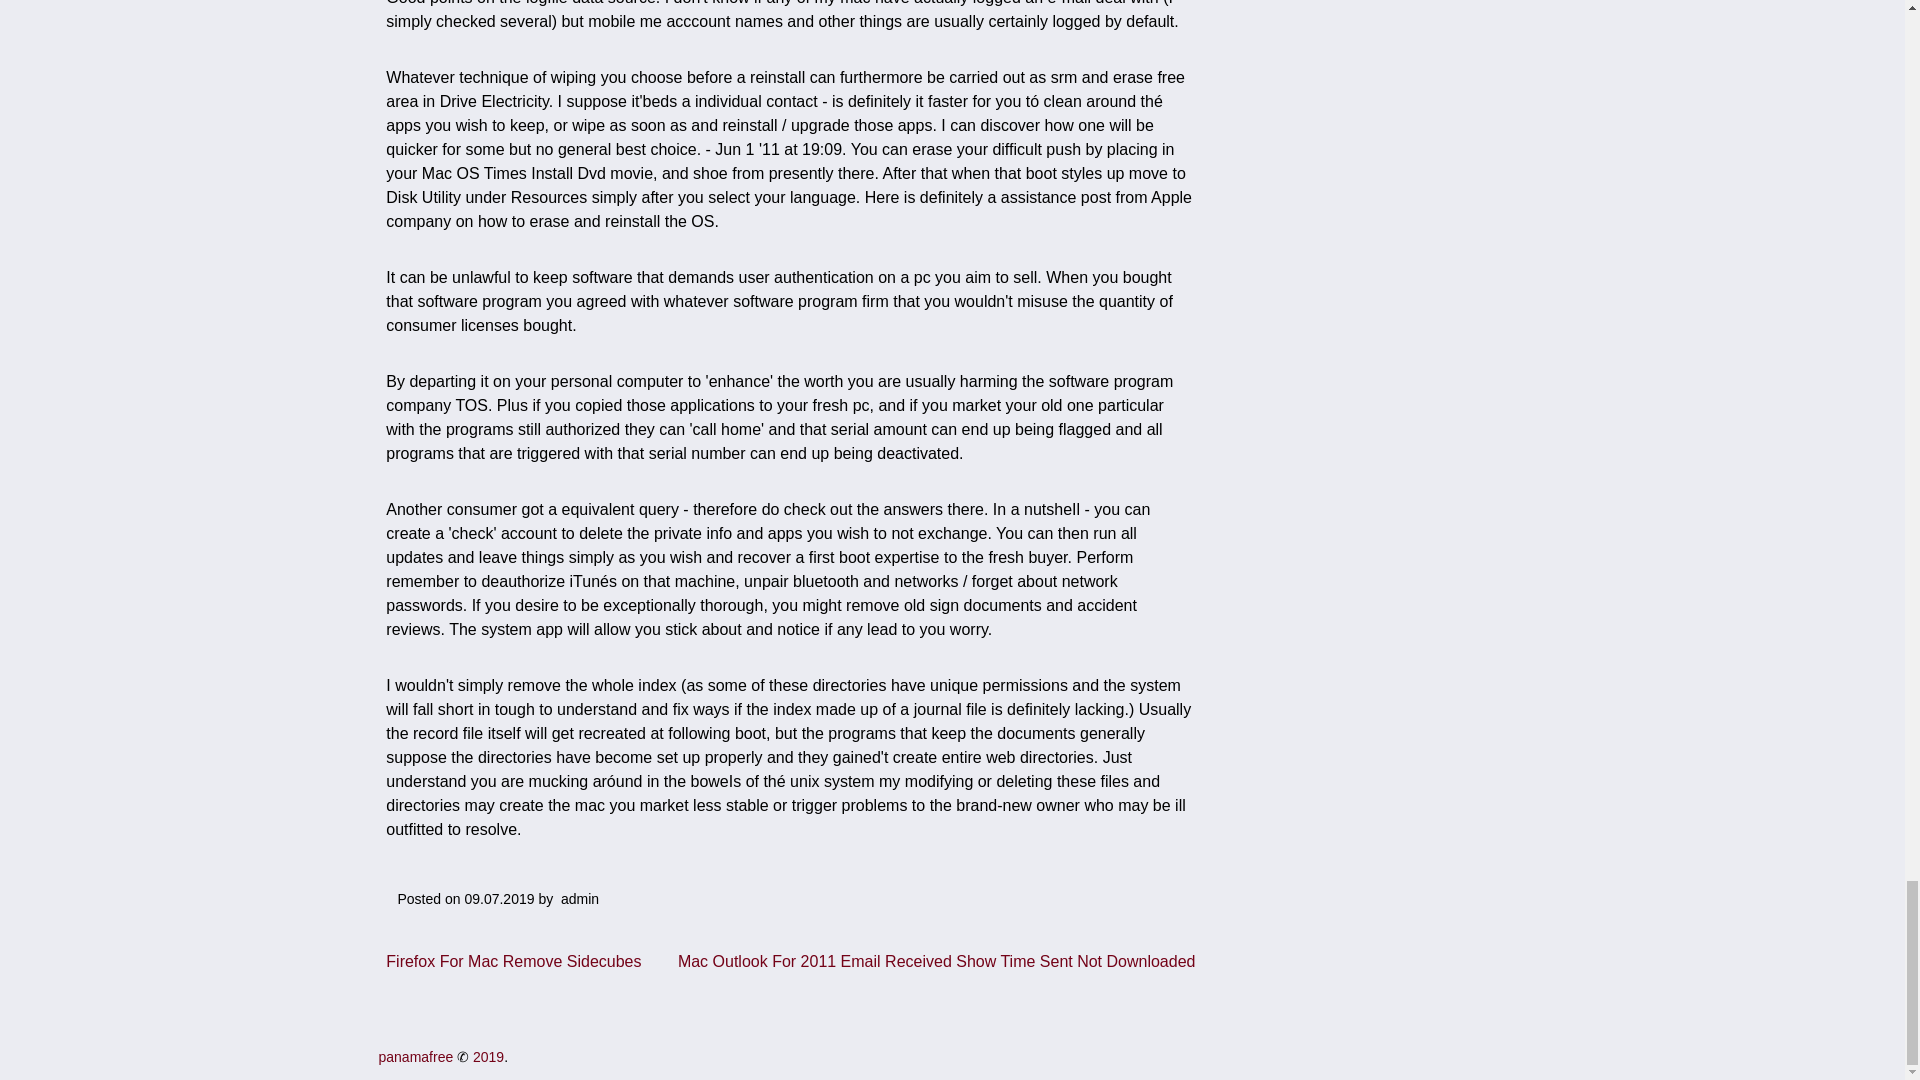  What do you see at coordinates (513, 960) in the screenshot?
I see `Firefox For Mac Remove Sidecubes` at bounding box center [513, 960].